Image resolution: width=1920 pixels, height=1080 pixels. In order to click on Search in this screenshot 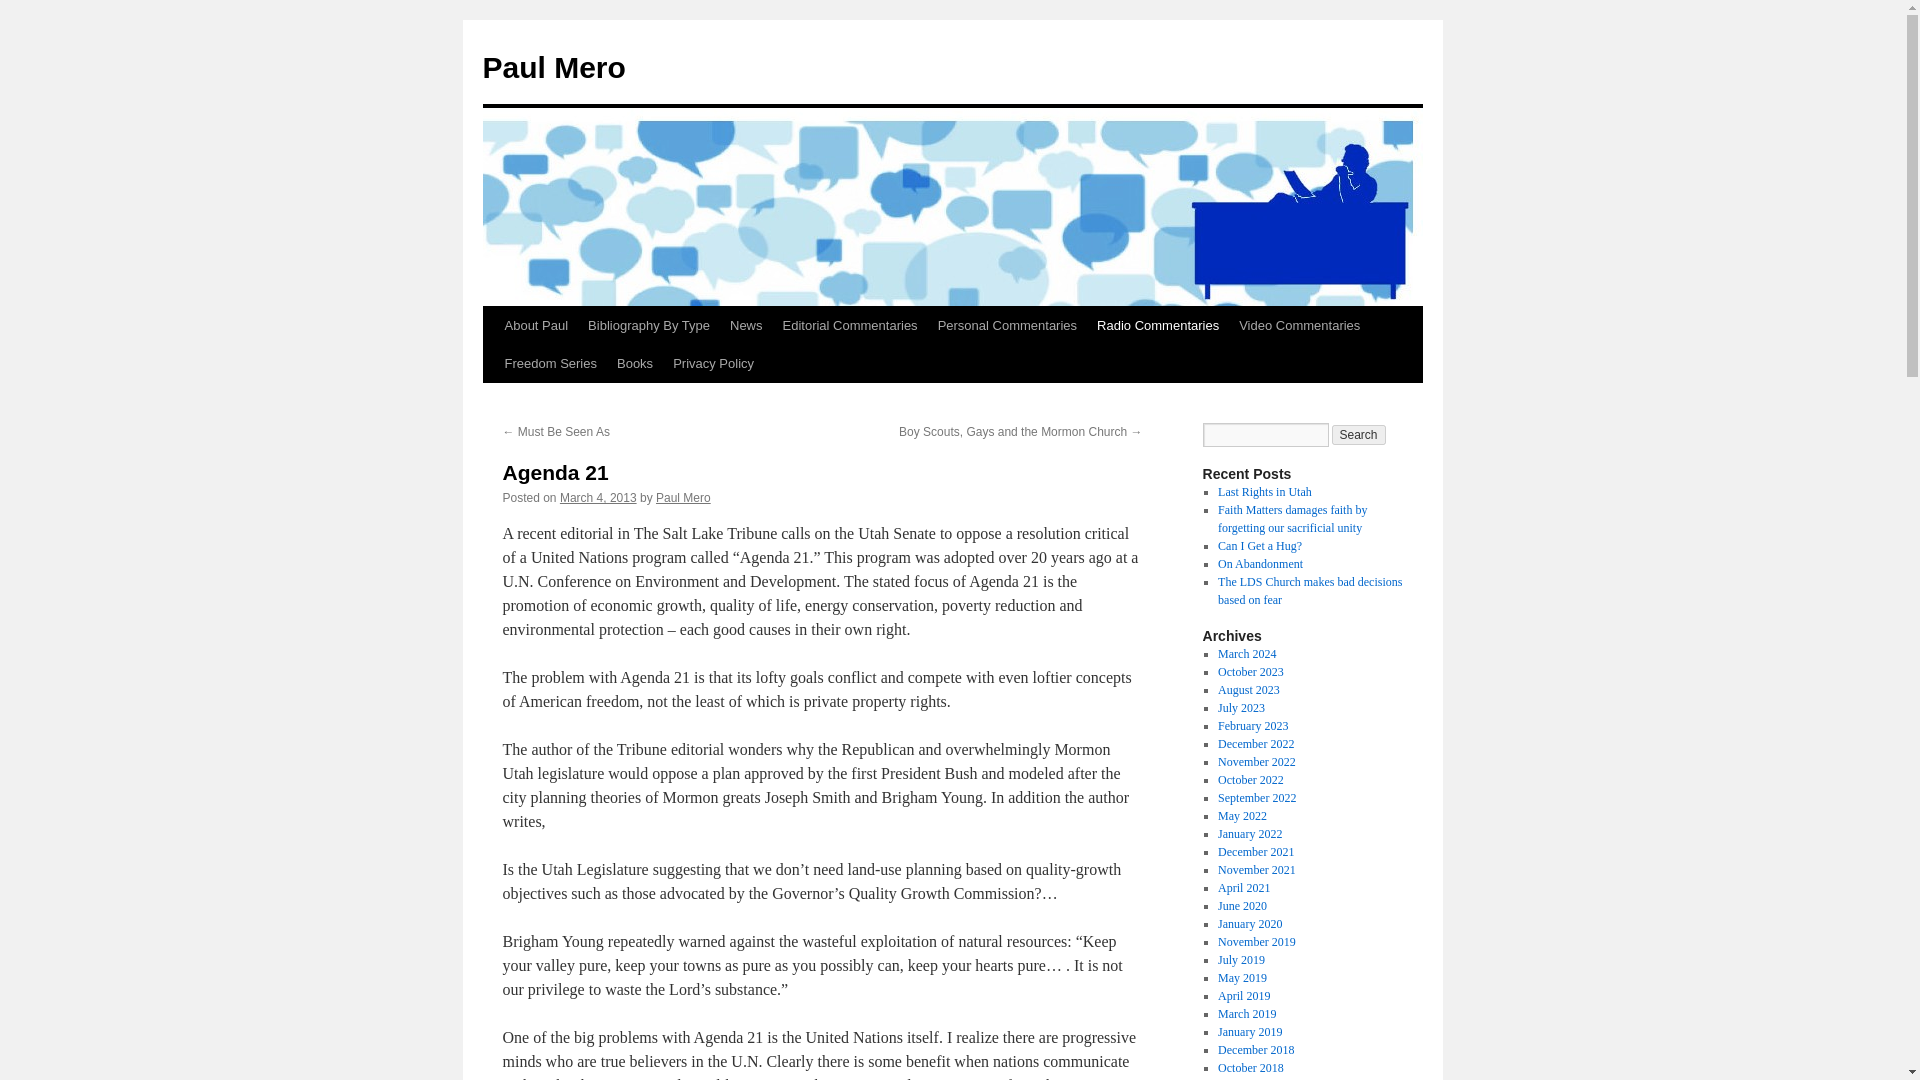, I will do `click(1359, 434)`.